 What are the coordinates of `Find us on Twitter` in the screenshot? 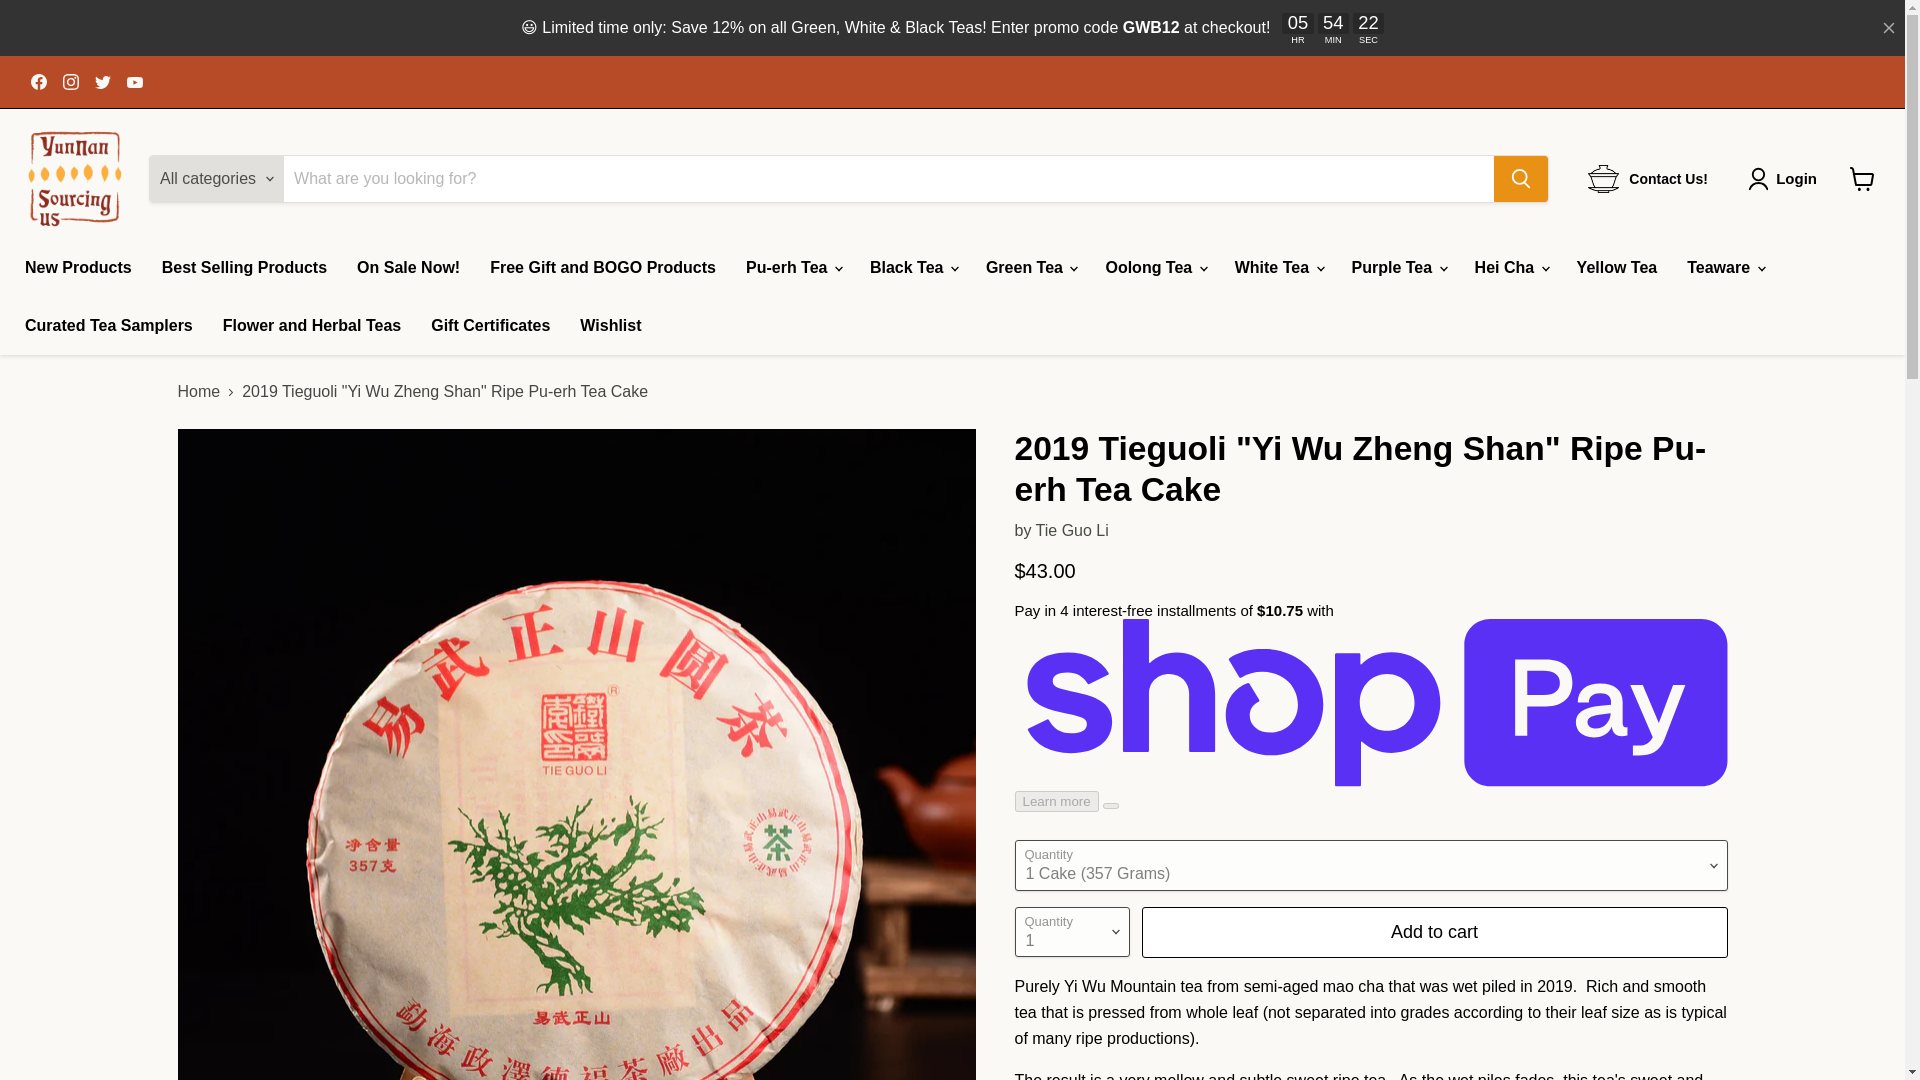 It's located at (102, 82).